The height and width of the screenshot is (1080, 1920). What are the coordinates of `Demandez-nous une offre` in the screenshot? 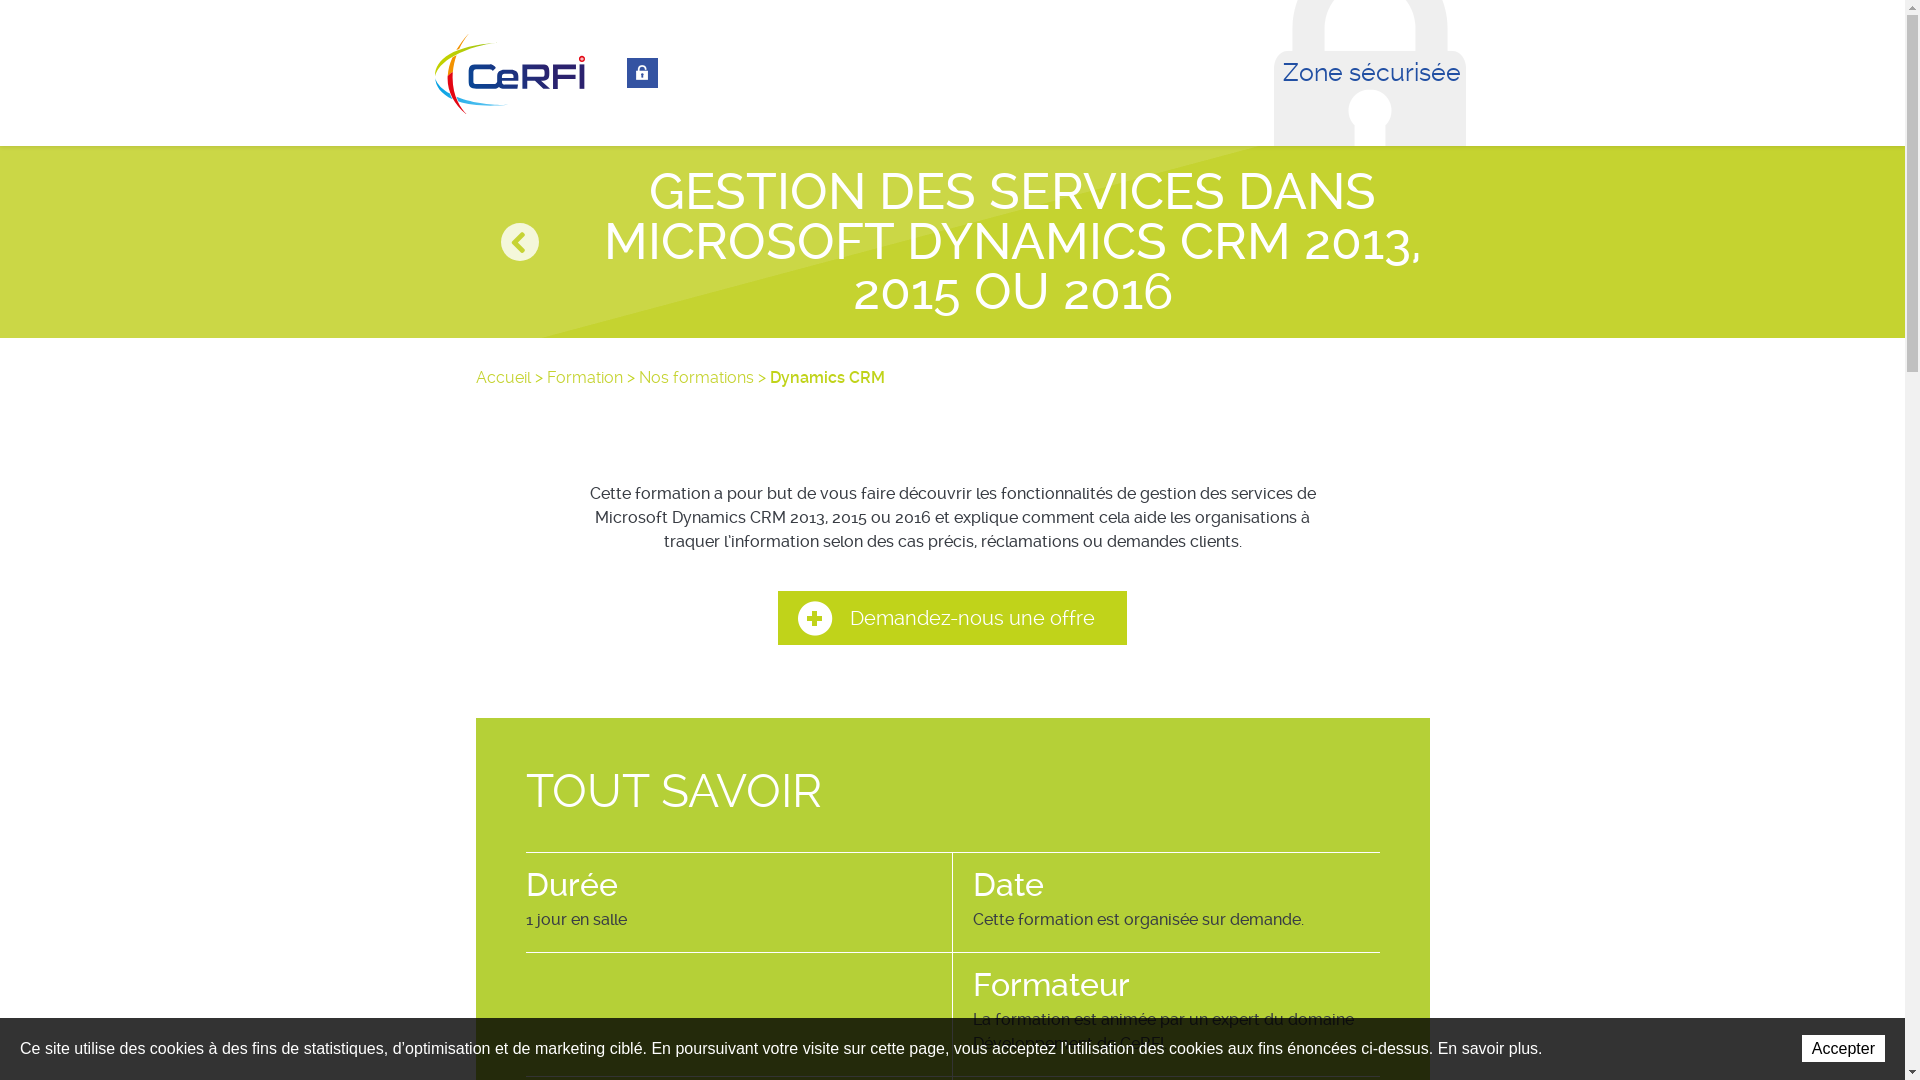 It's located at (952, 618).